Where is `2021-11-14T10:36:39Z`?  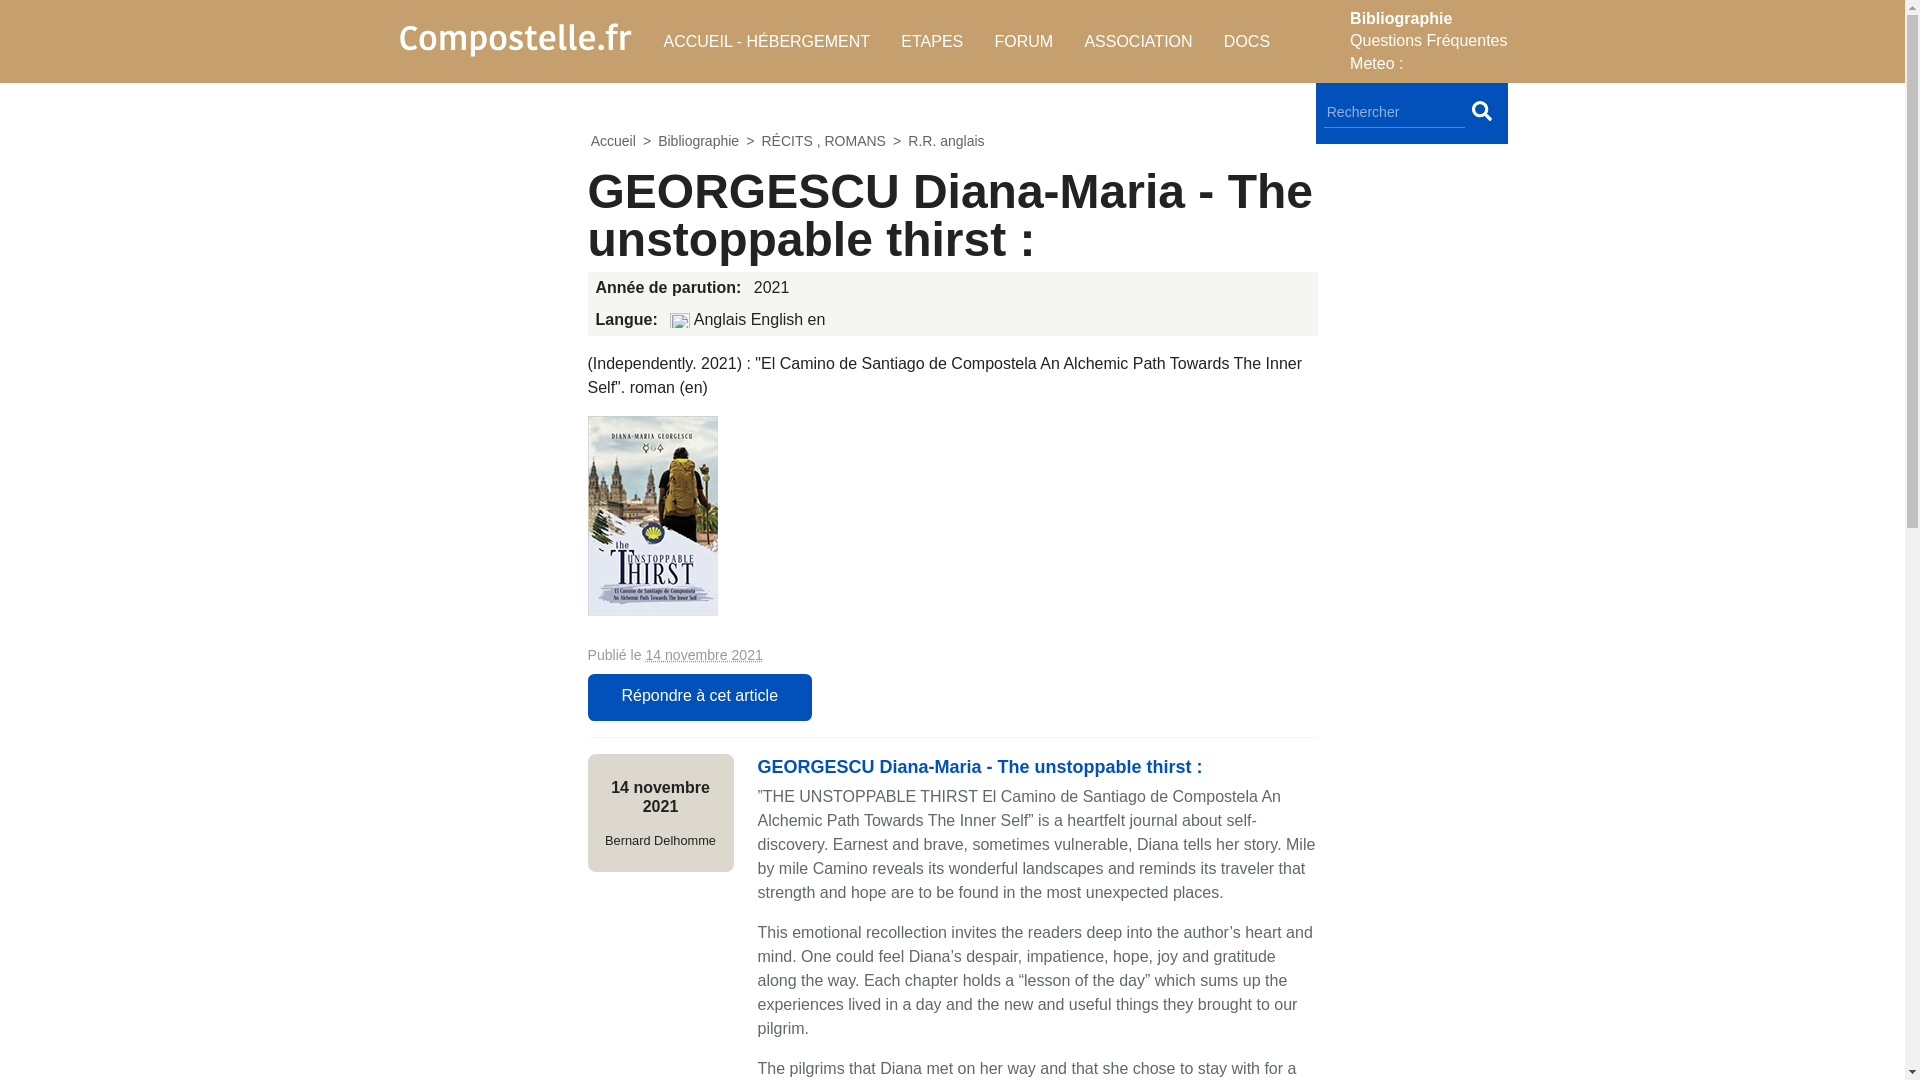
2021-11-14T10:36:39Z is located at coordinates (704, 654).